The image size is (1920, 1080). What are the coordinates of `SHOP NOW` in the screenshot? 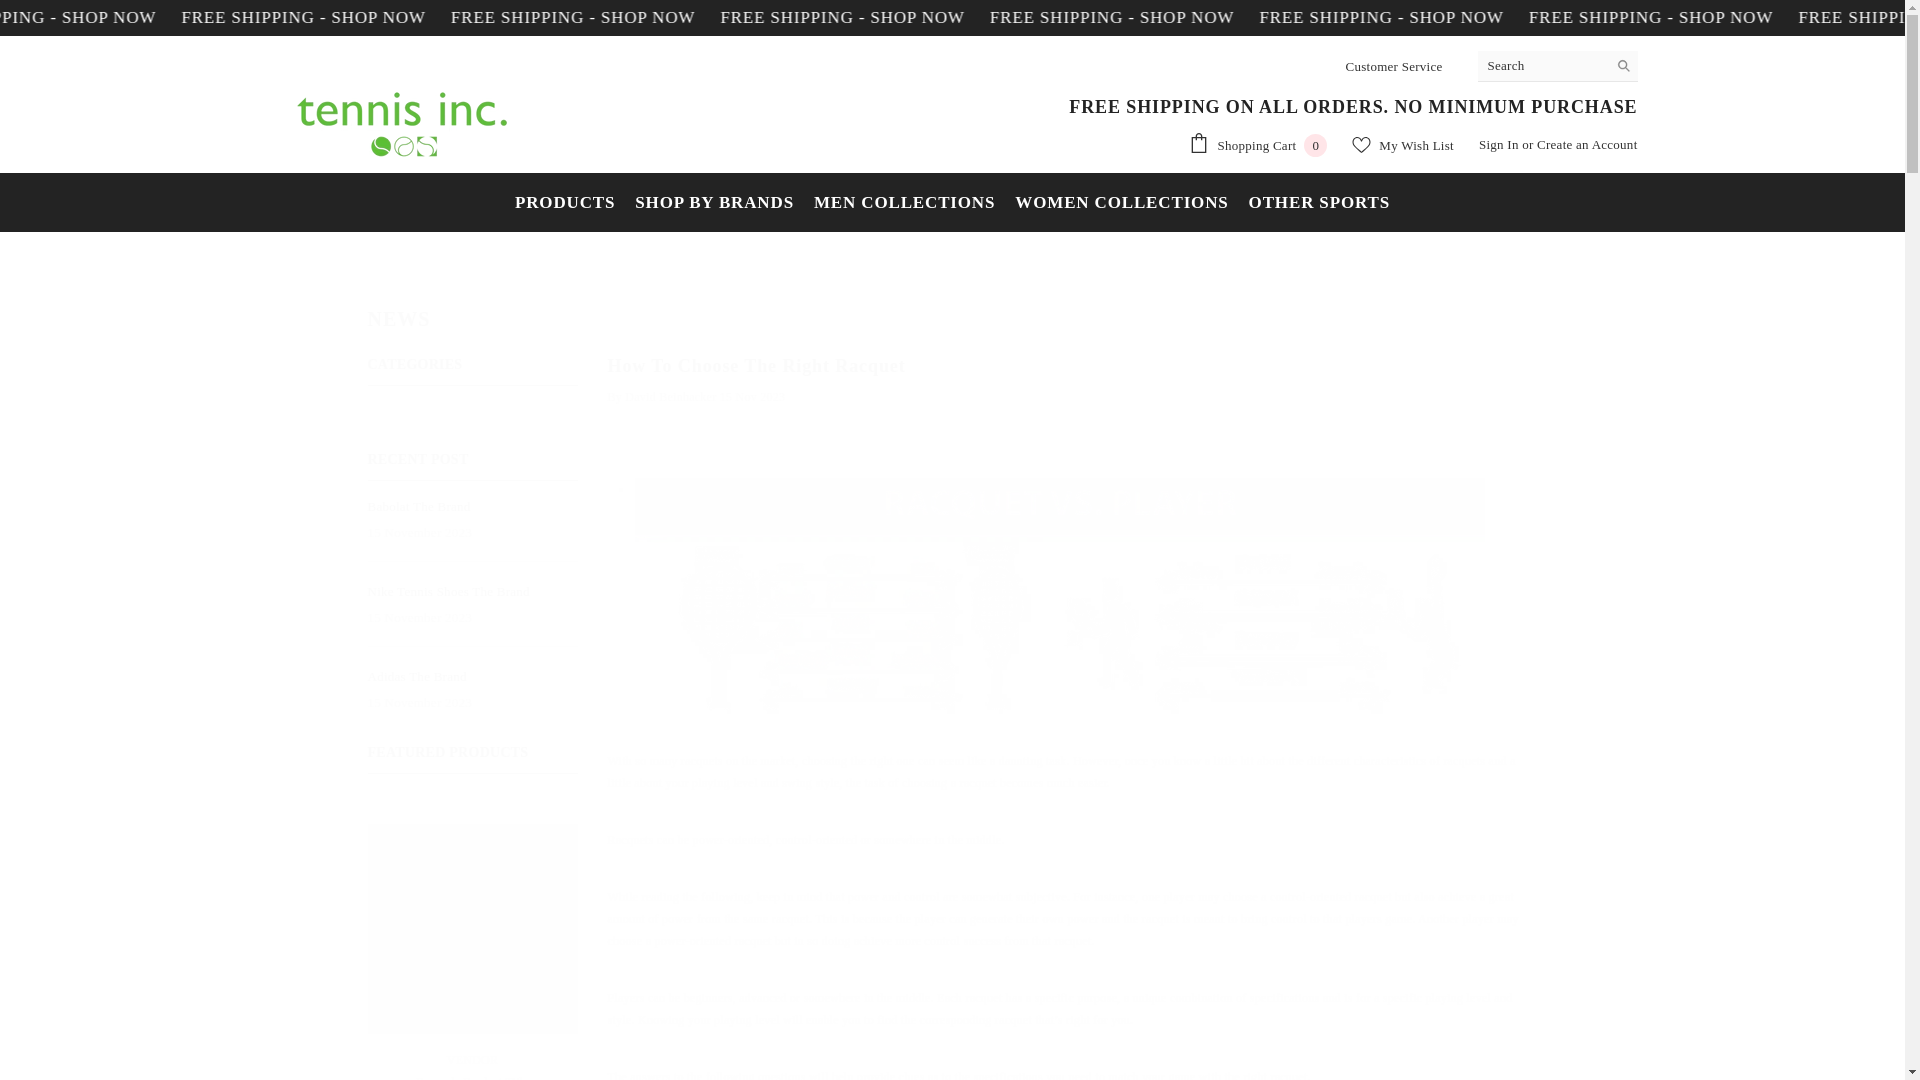 It's located at (1525, 18).